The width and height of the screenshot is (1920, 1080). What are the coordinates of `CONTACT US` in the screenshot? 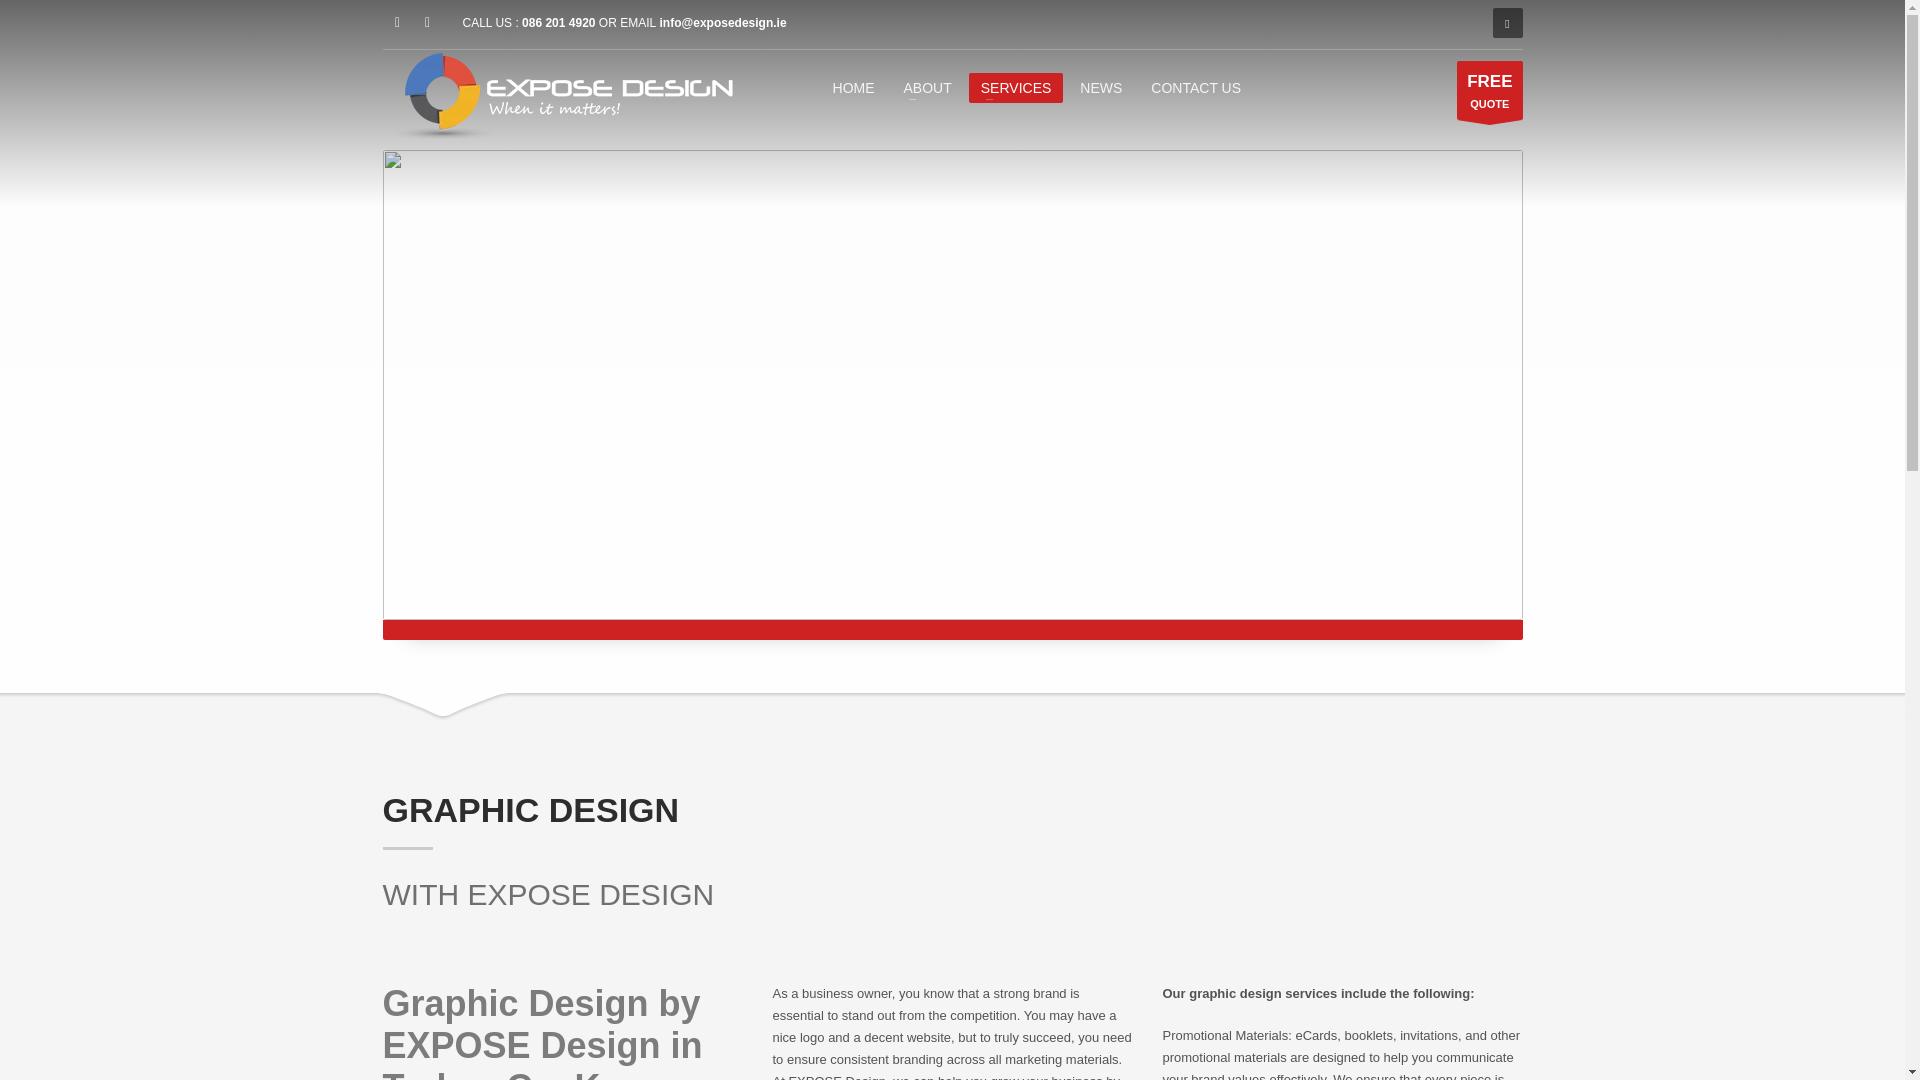 It's located at (560, 23).